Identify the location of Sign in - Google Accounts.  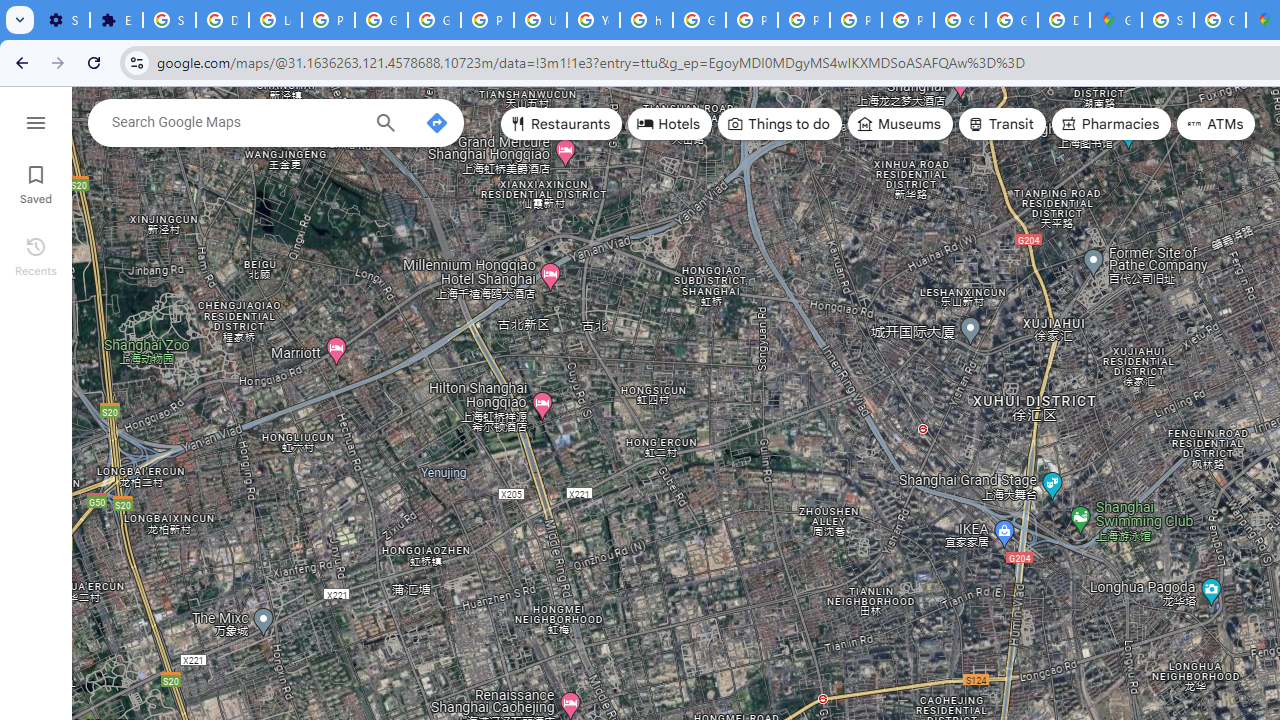
(169, 20).